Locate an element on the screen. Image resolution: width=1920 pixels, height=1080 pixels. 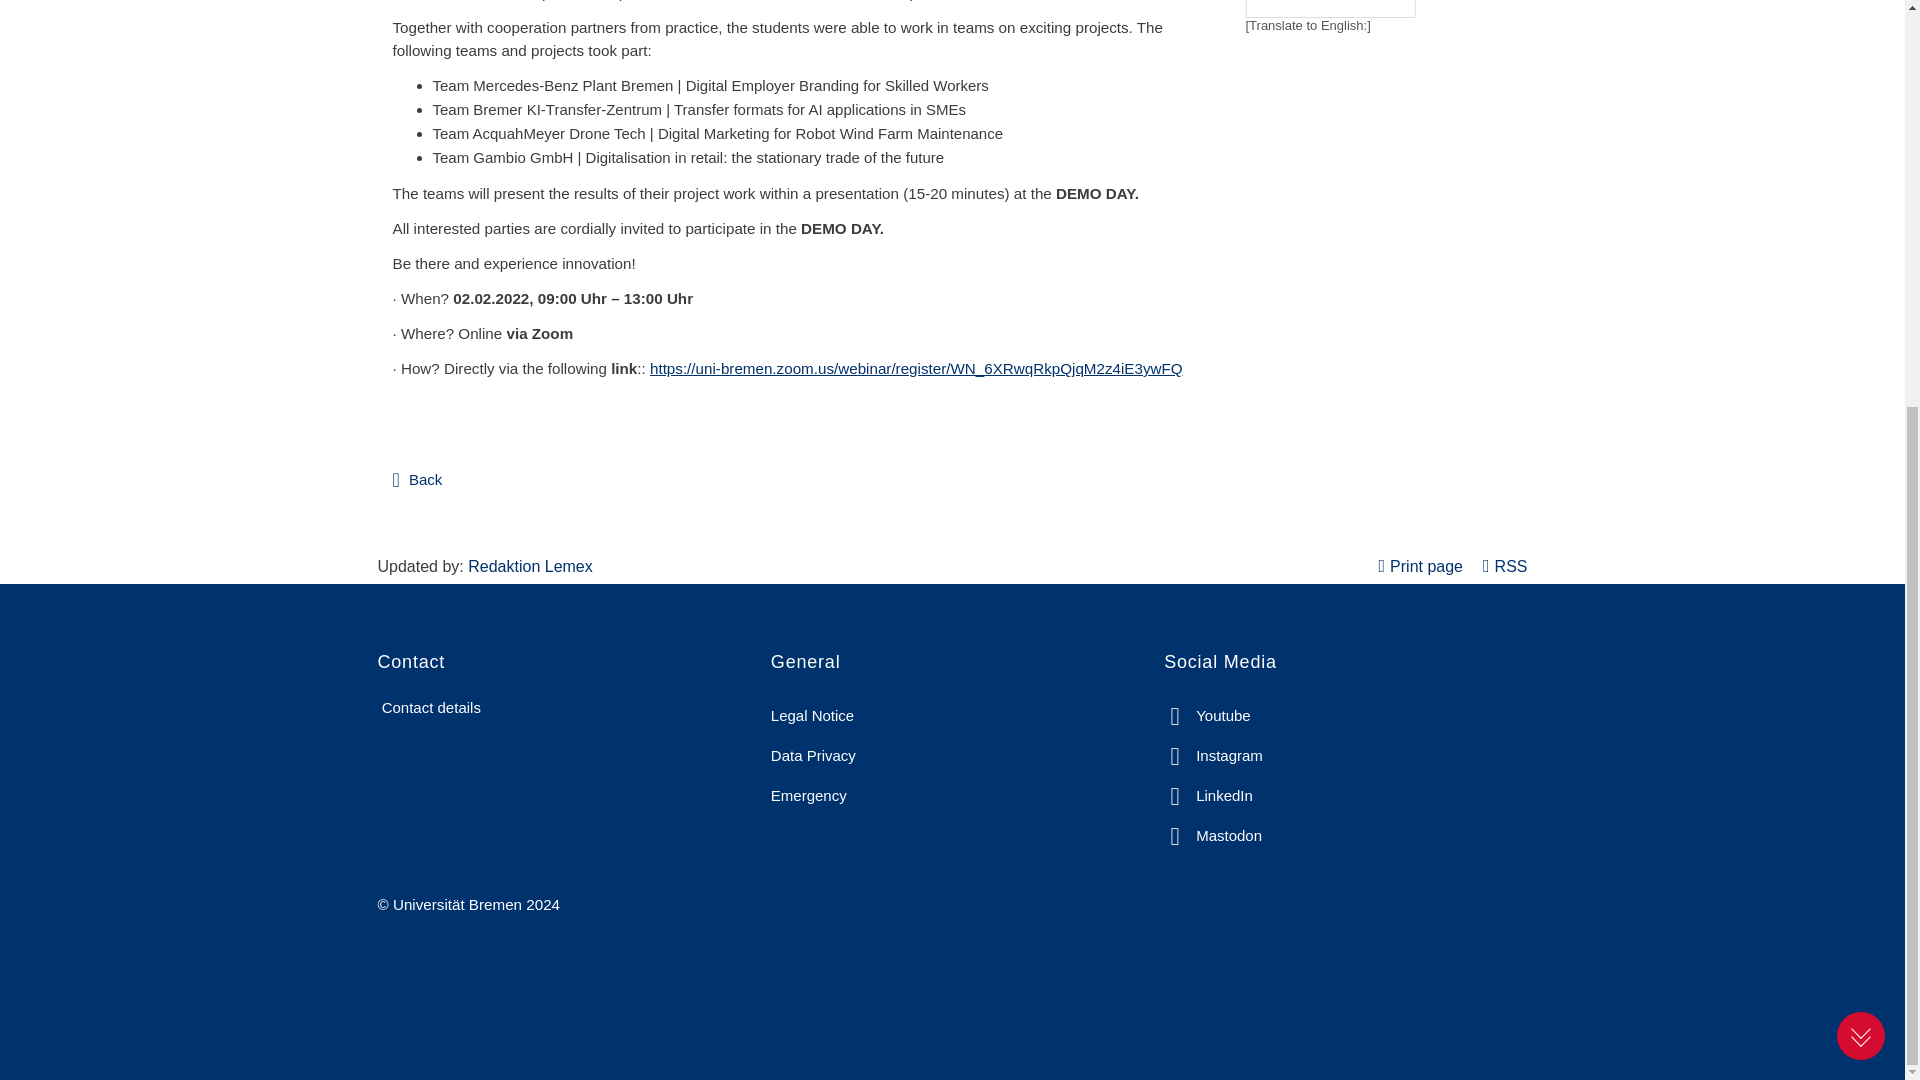
Open link to Mastodon in a new window is located at coordinates (1212, 836).